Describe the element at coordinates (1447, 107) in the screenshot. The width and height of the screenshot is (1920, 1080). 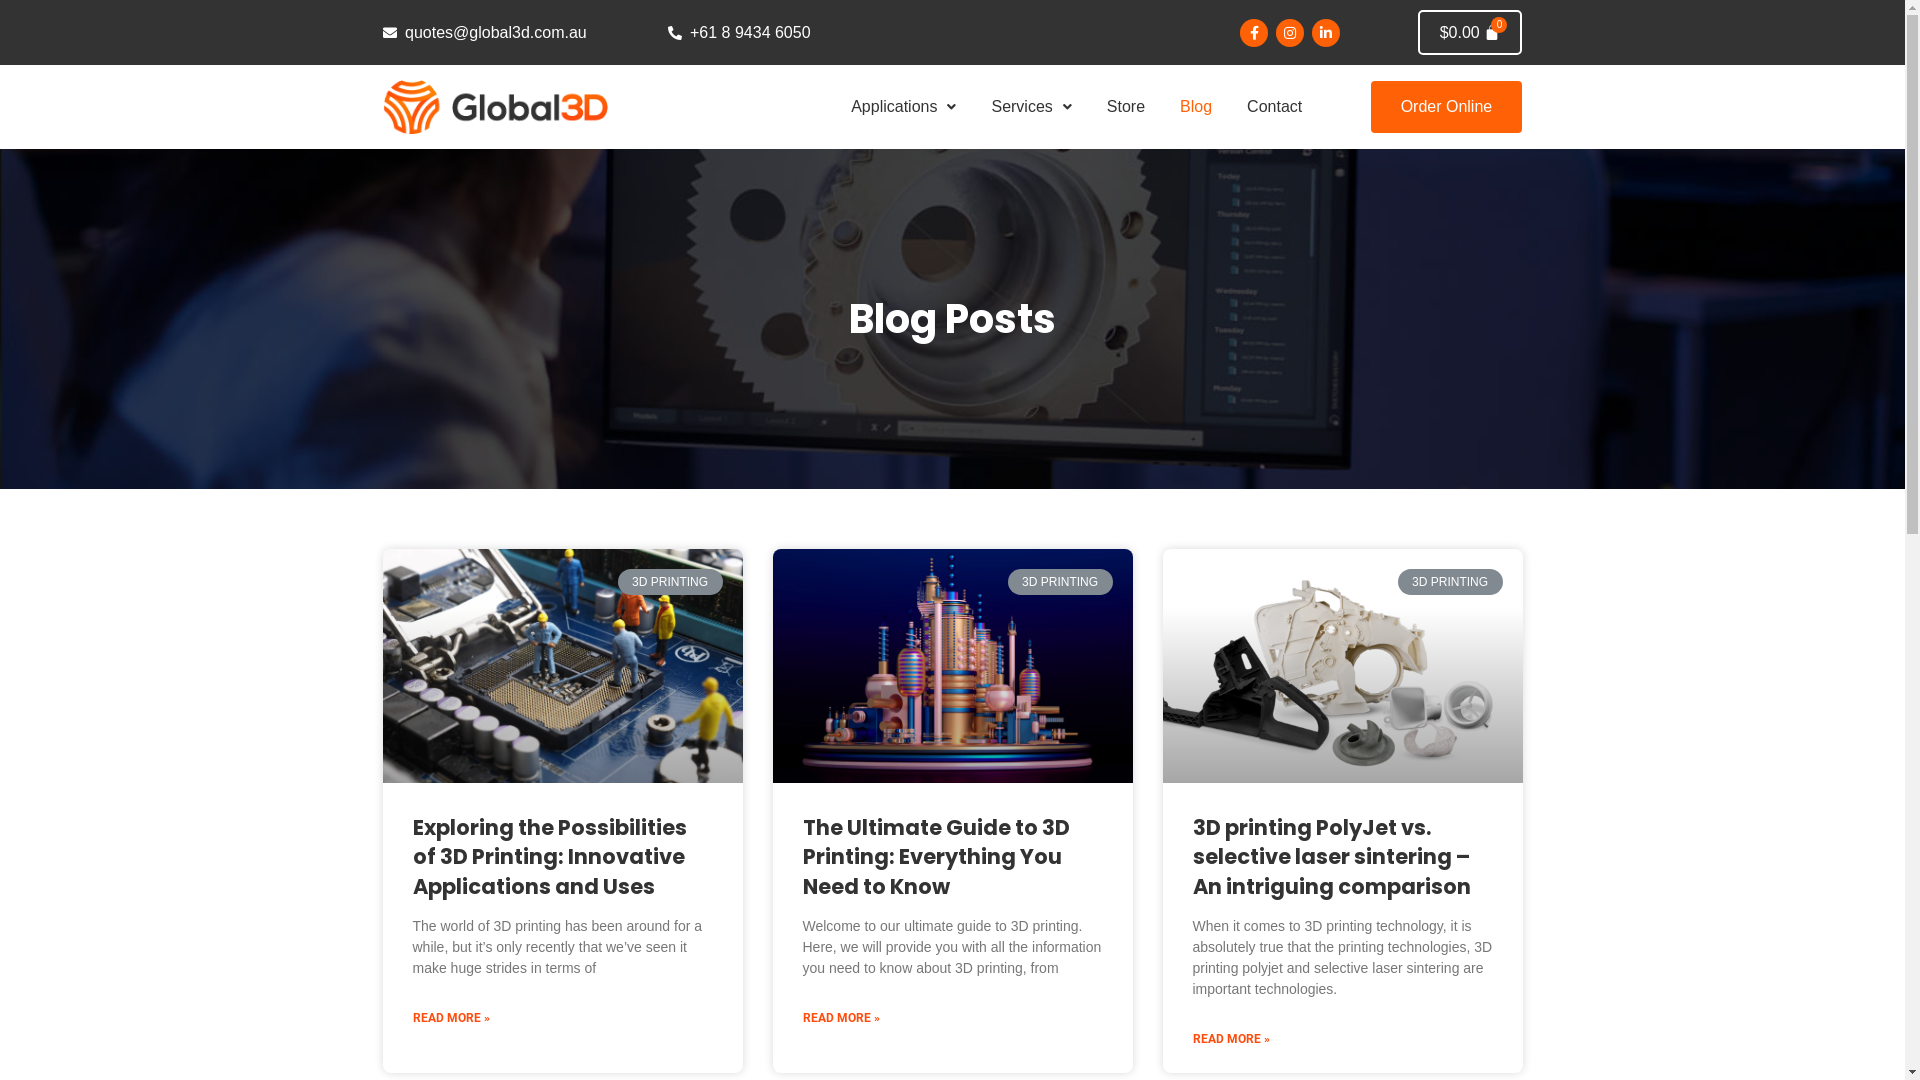
I see `Order Online` at that location.